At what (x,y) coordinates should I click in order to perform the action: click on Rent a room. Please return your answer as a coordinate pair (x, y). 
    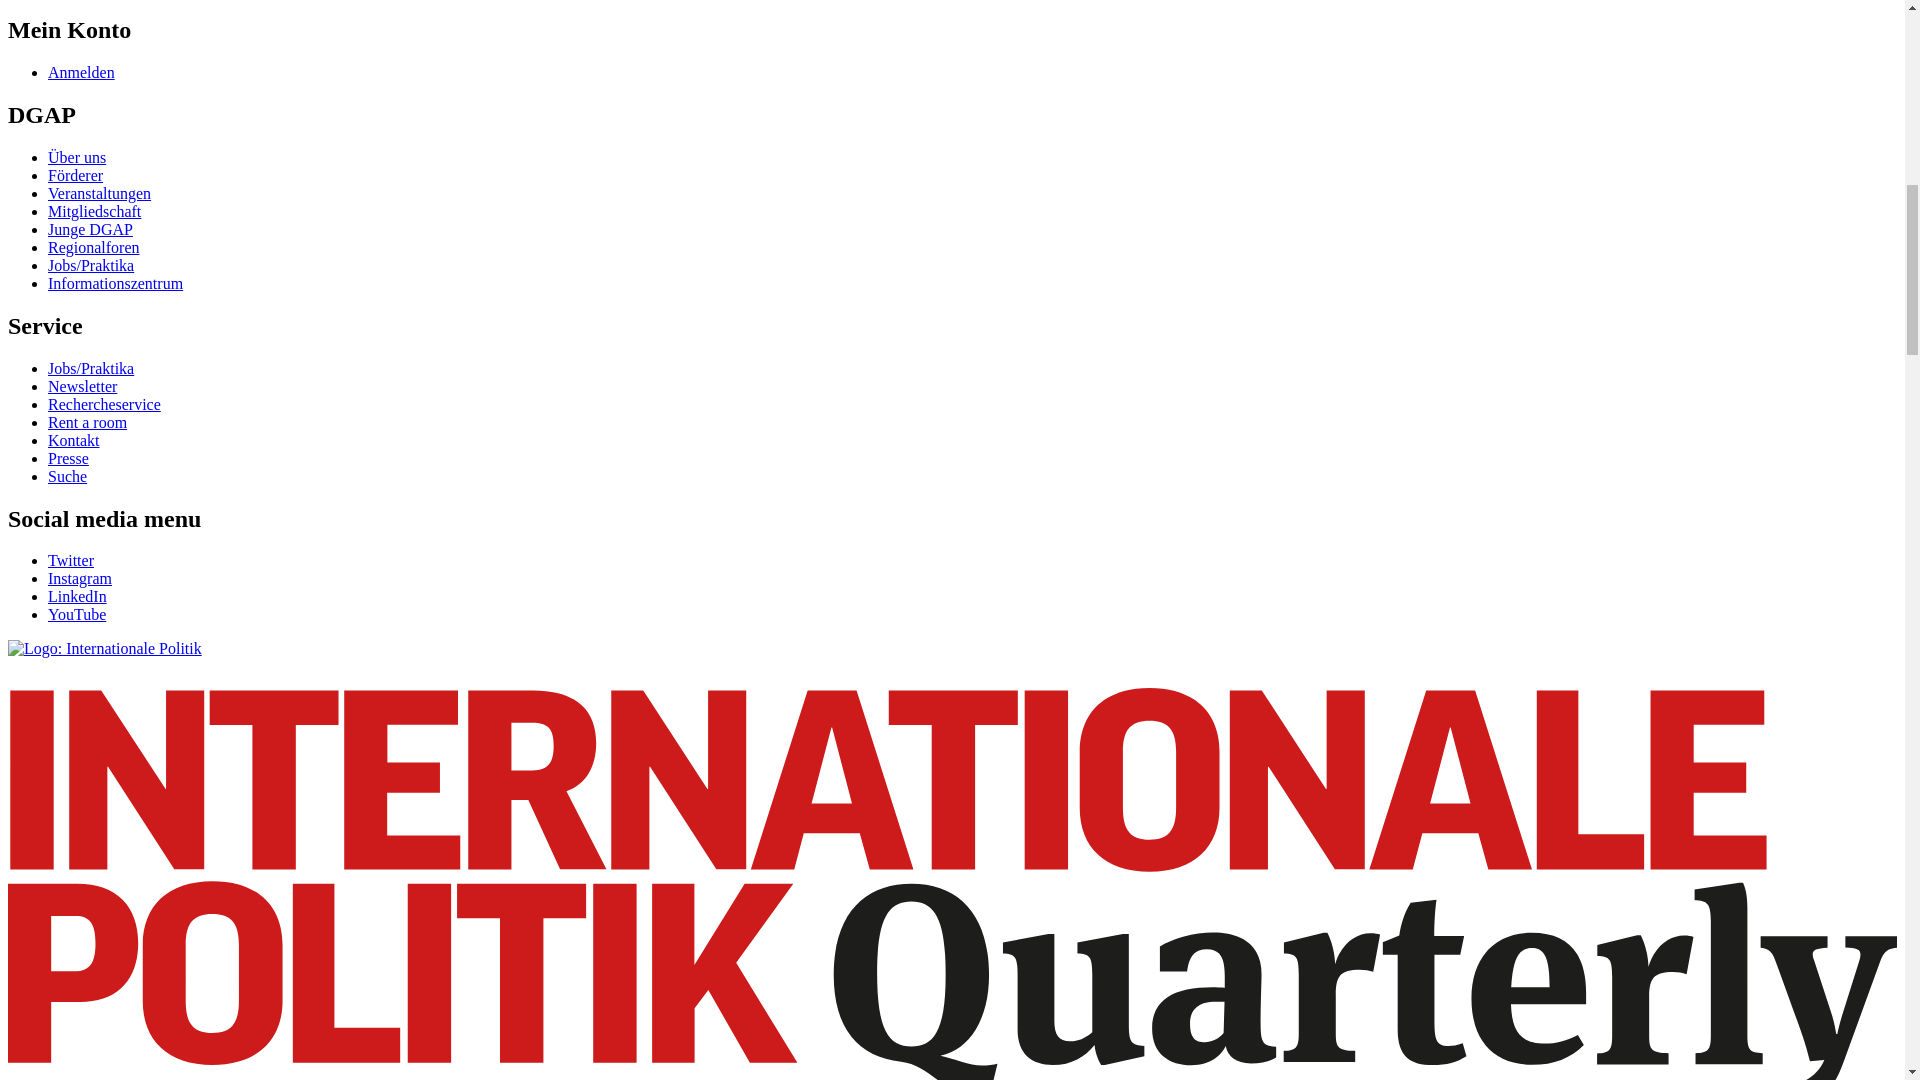
    Looking at the image, I should click on (87, 422).